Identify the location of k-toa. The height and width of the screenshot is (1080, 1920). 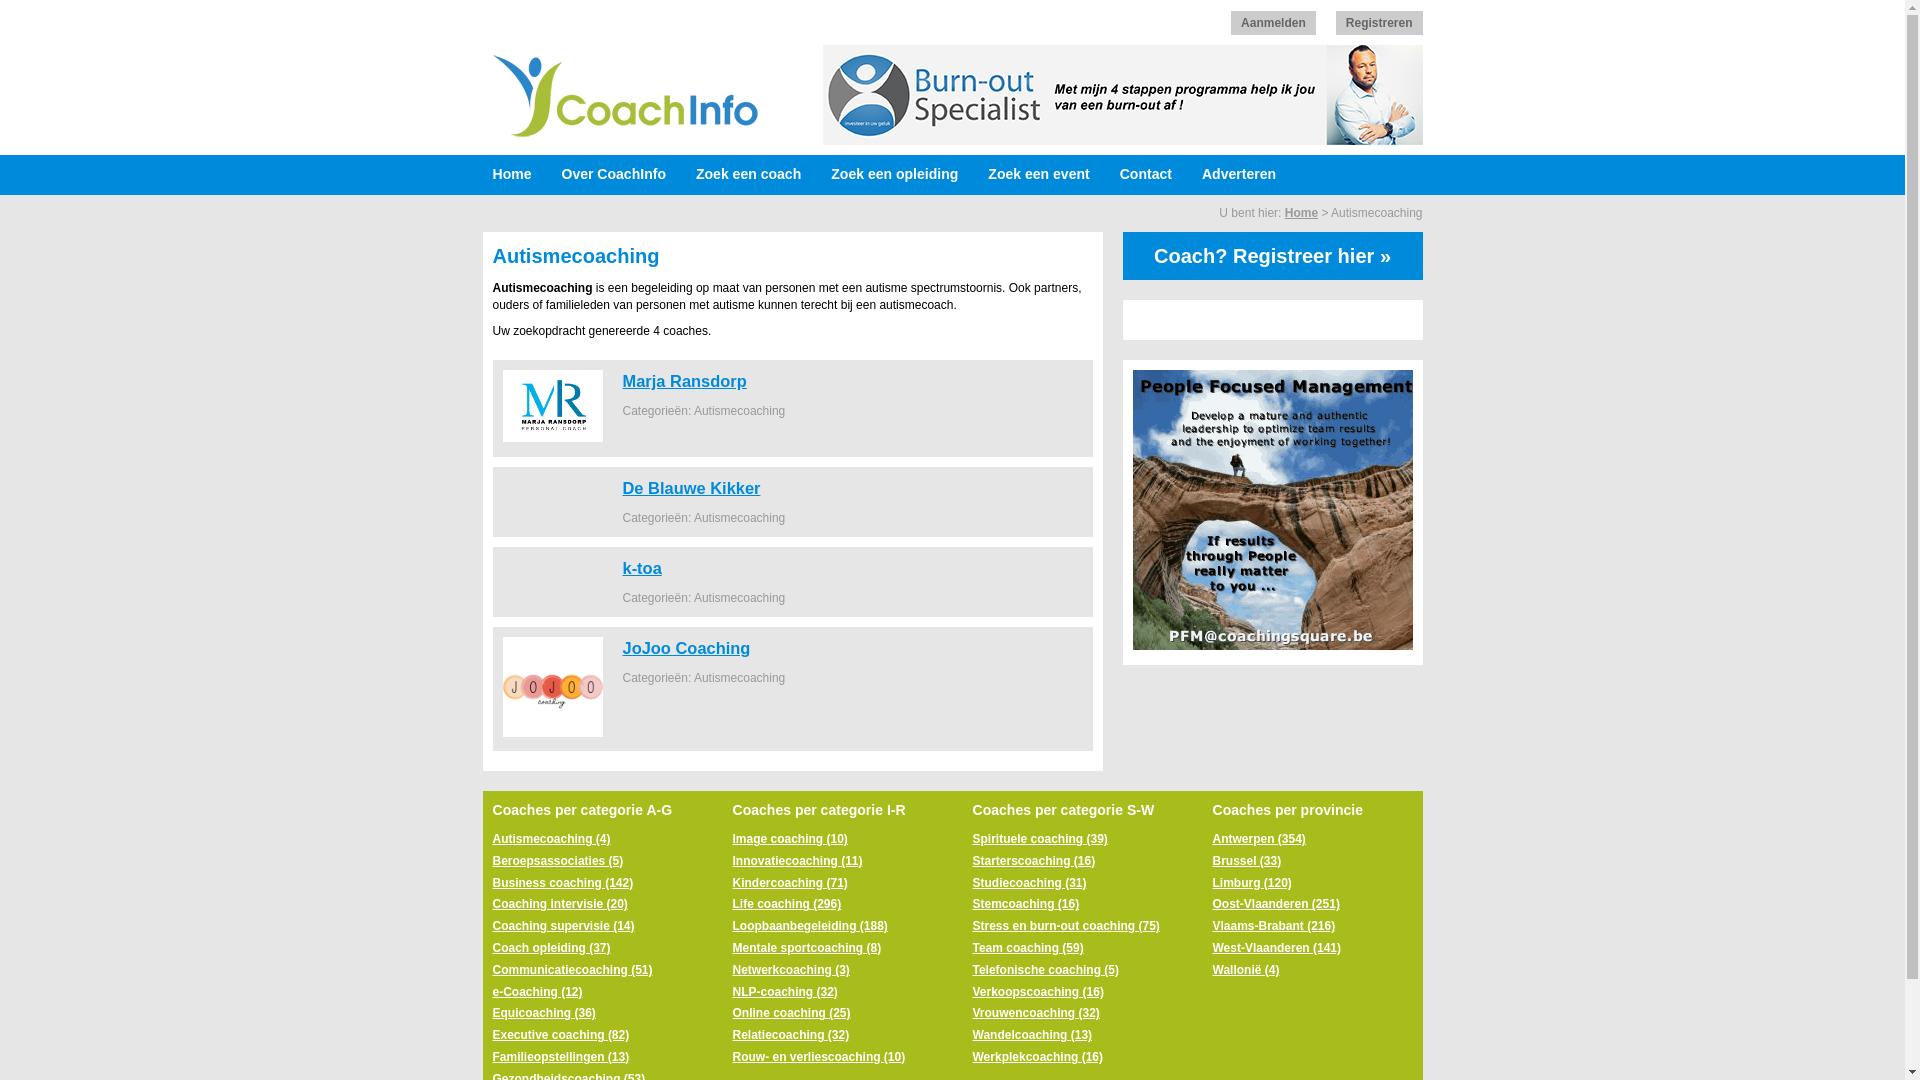
(642, 568).